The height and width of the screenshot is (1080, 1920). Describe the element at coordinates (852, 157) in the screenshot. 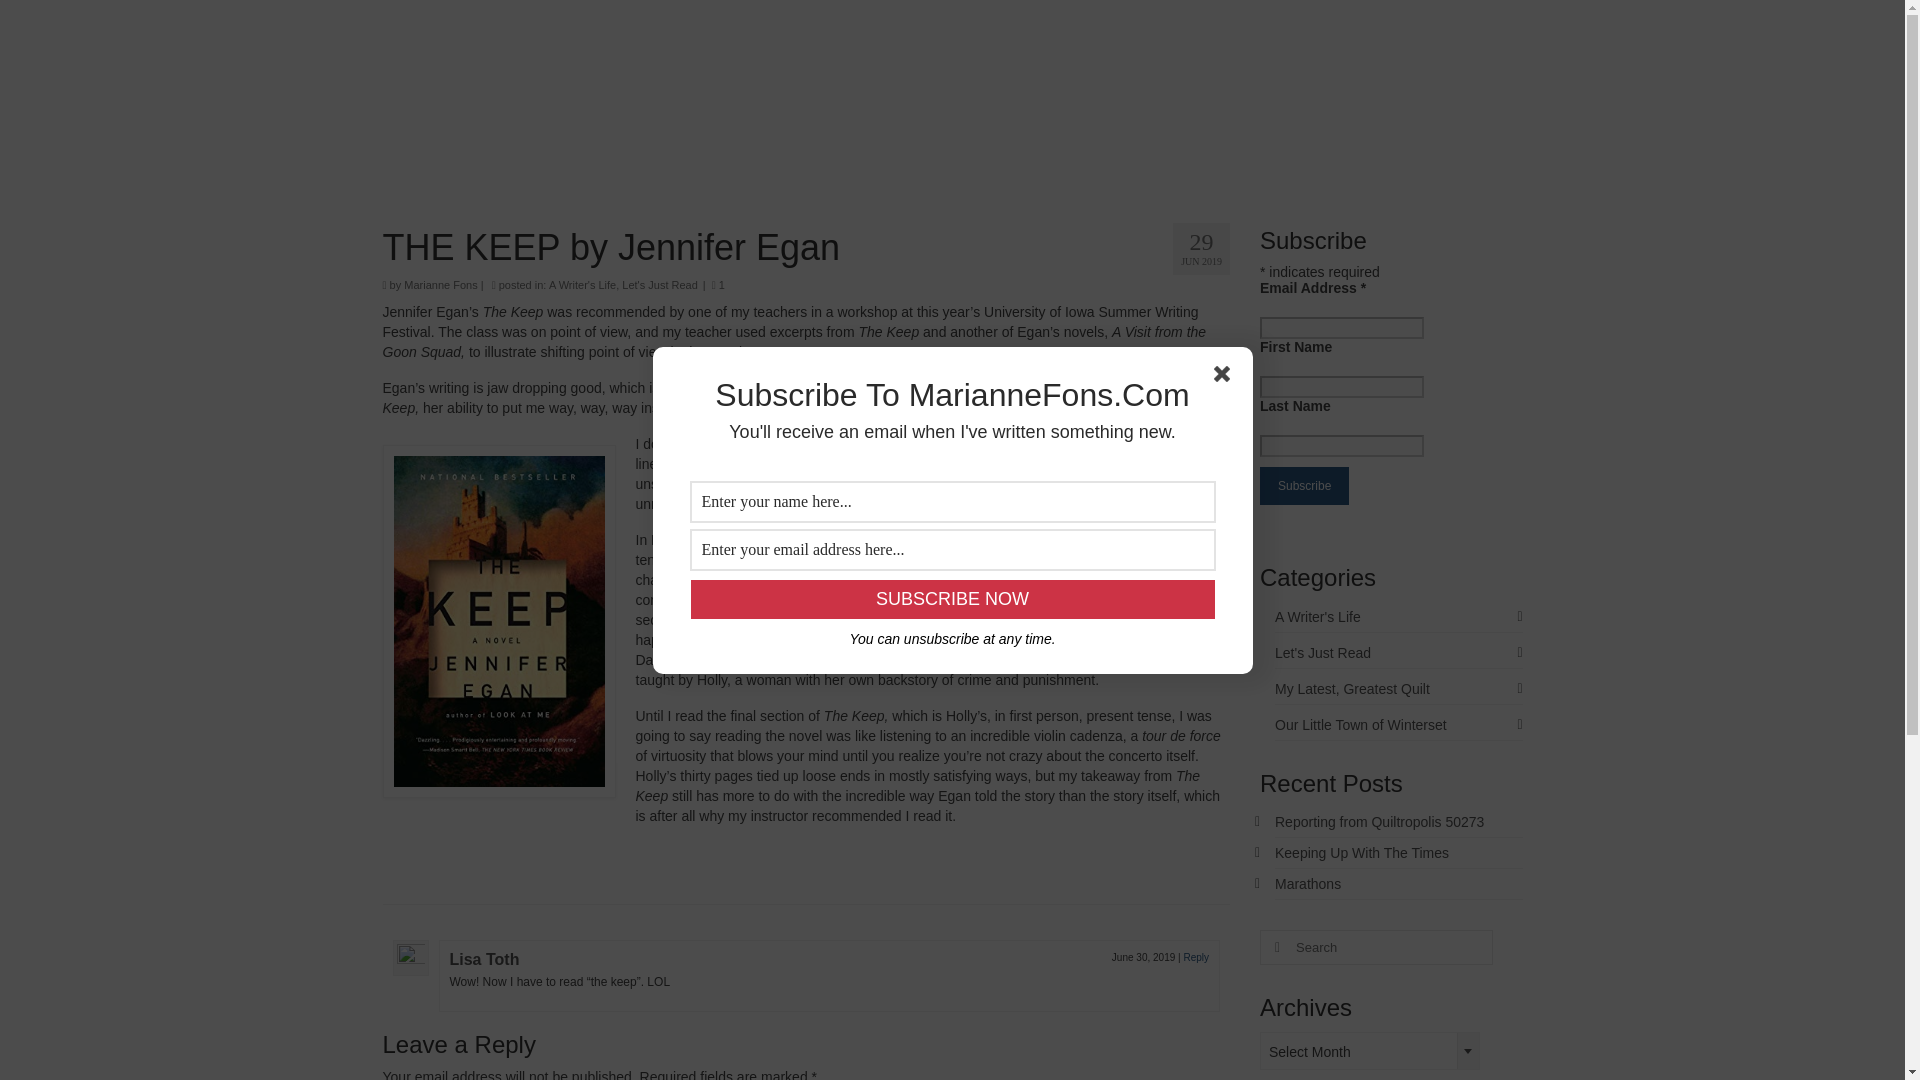

I see `Blog Posts` at that location.